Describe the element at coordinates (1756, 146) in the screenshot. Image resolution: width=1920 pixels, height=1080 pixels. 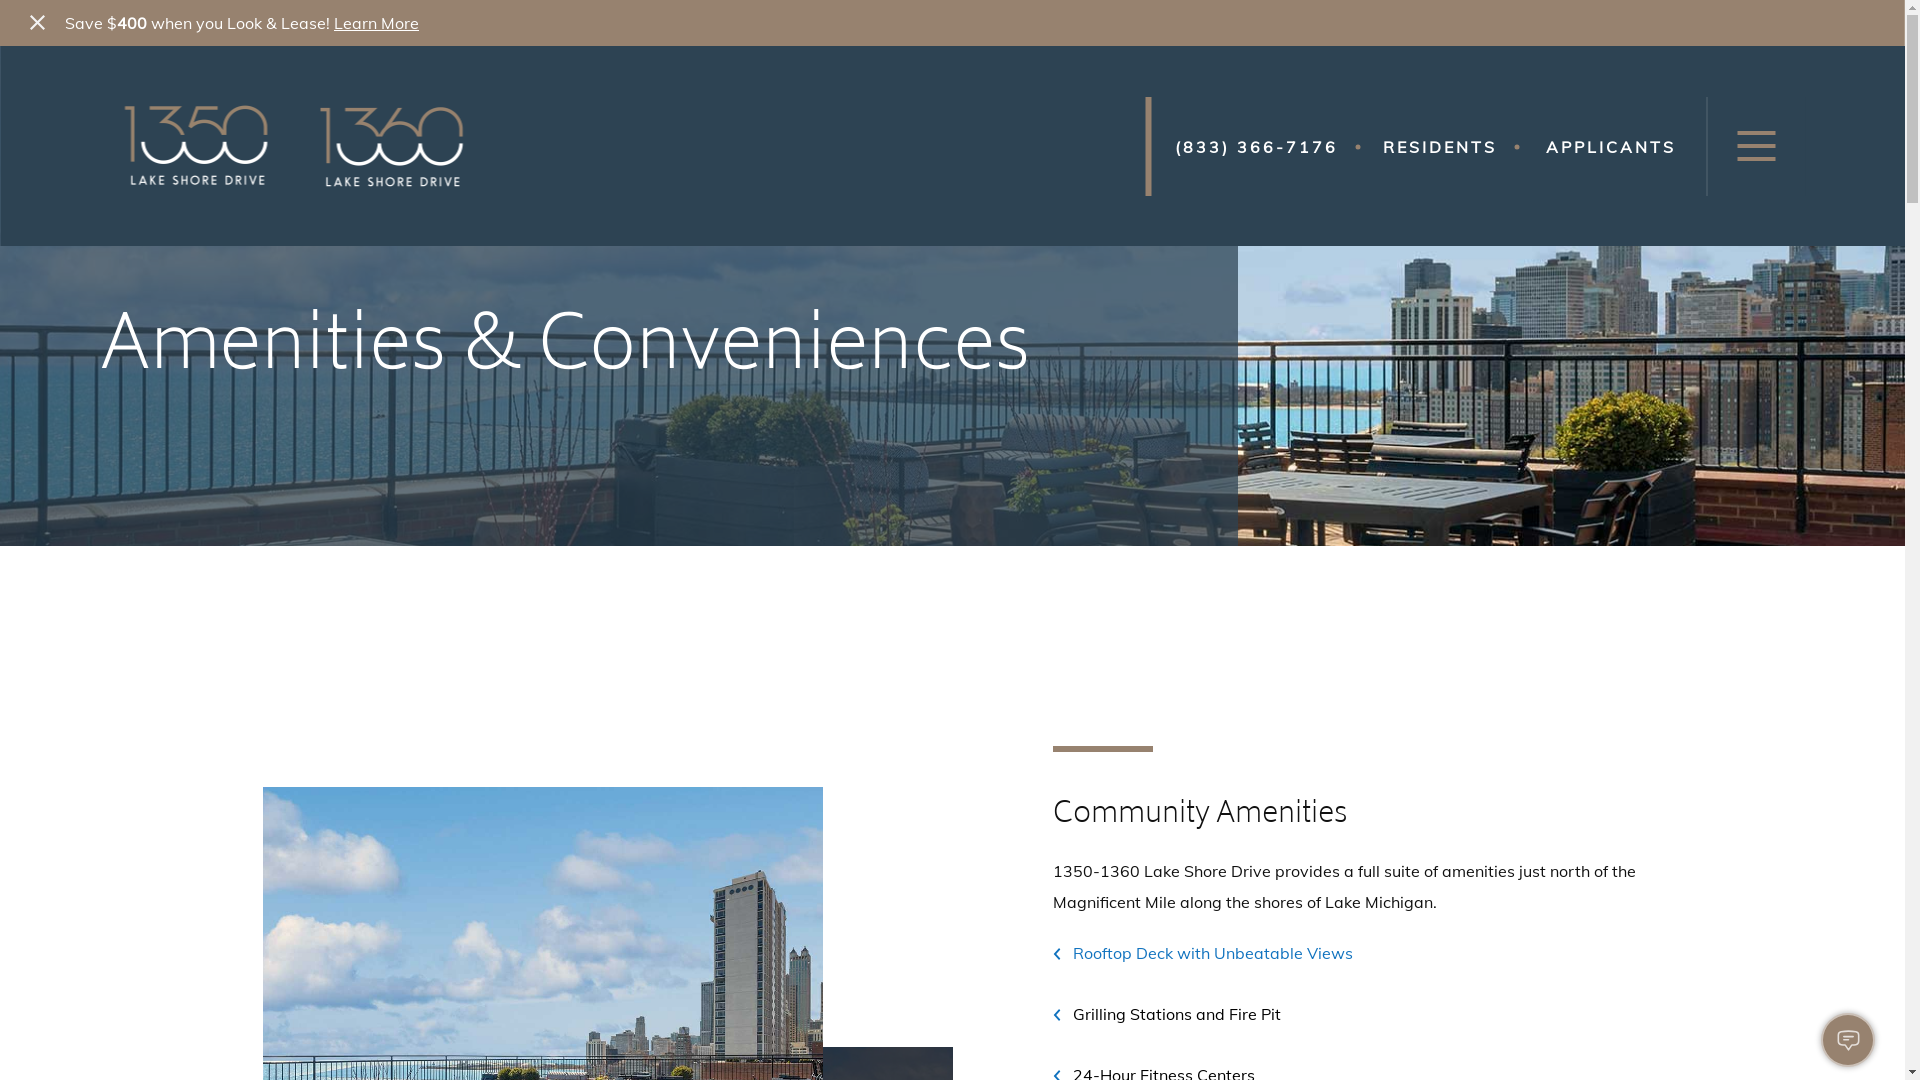
I see `Menu` at that location.